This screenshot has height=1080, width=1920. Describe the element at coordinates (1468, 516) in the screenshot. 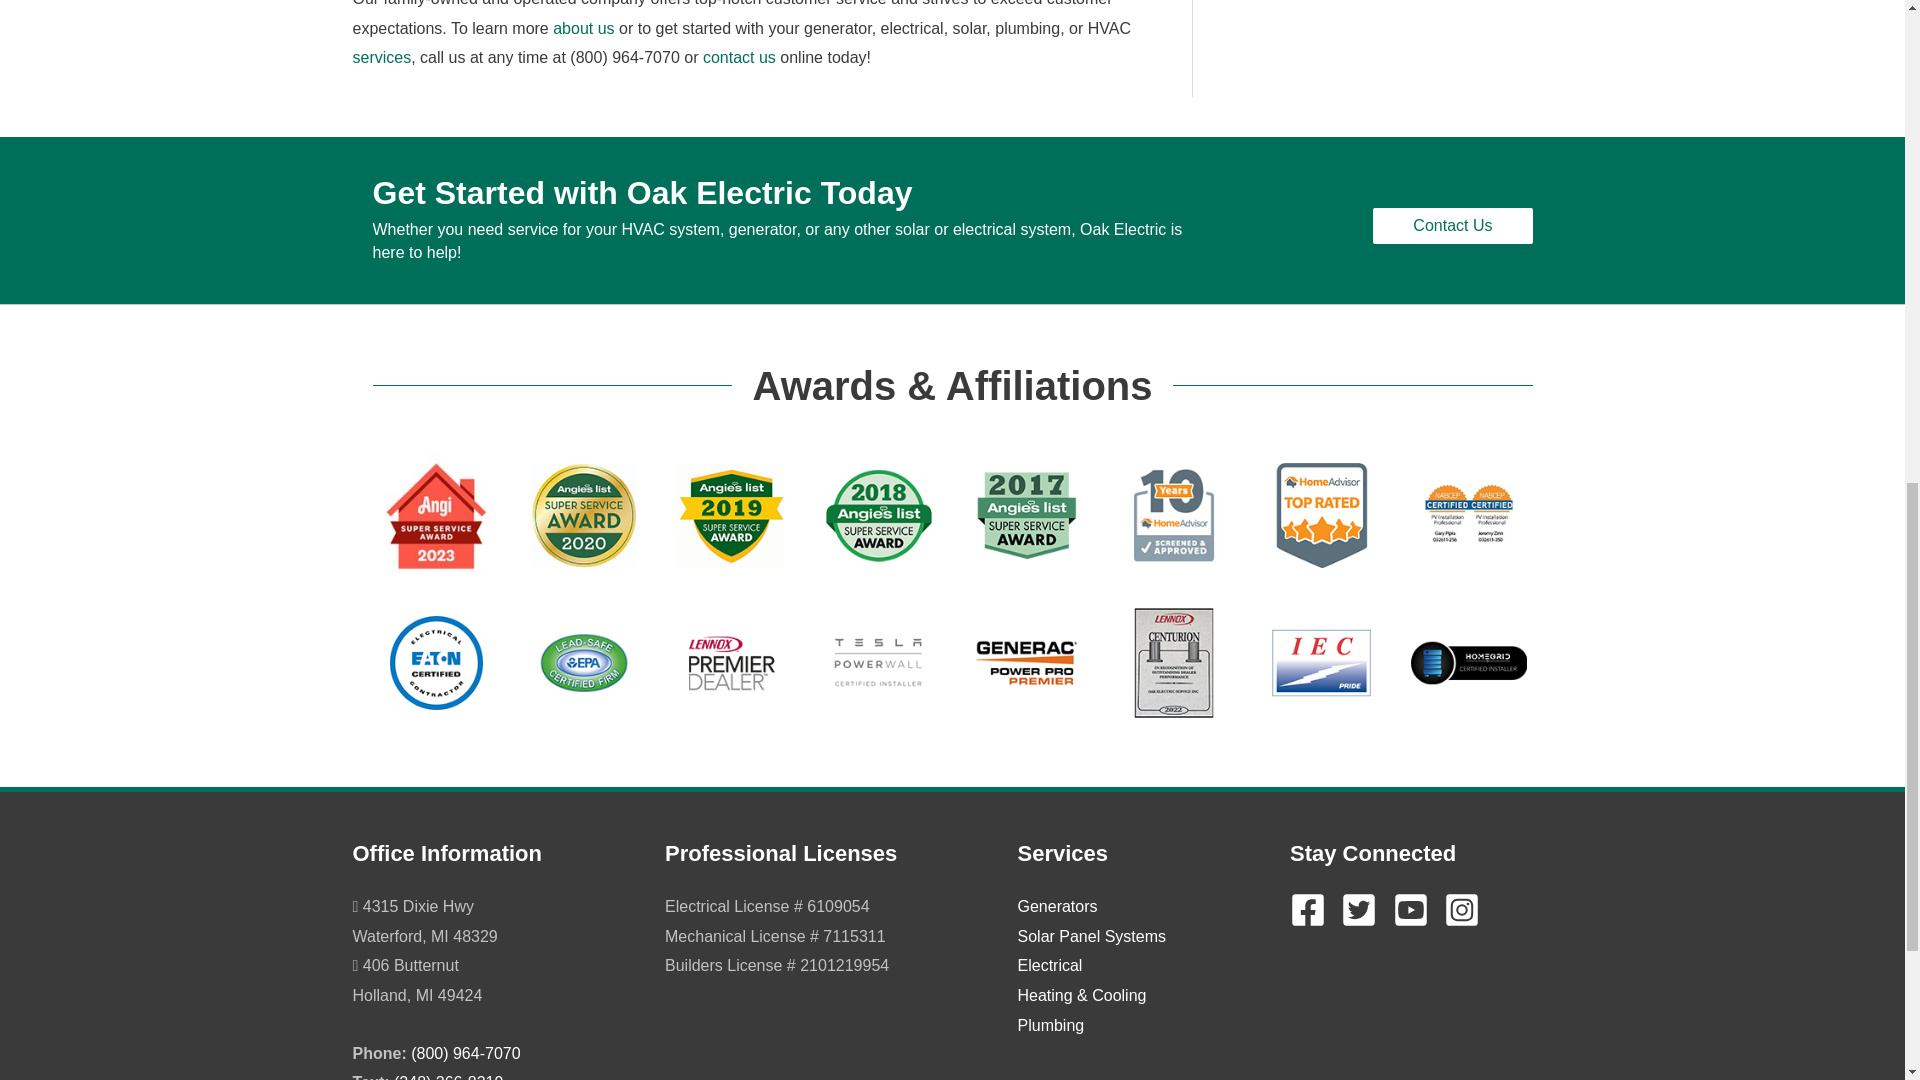

I see `NABCEP` at that location.